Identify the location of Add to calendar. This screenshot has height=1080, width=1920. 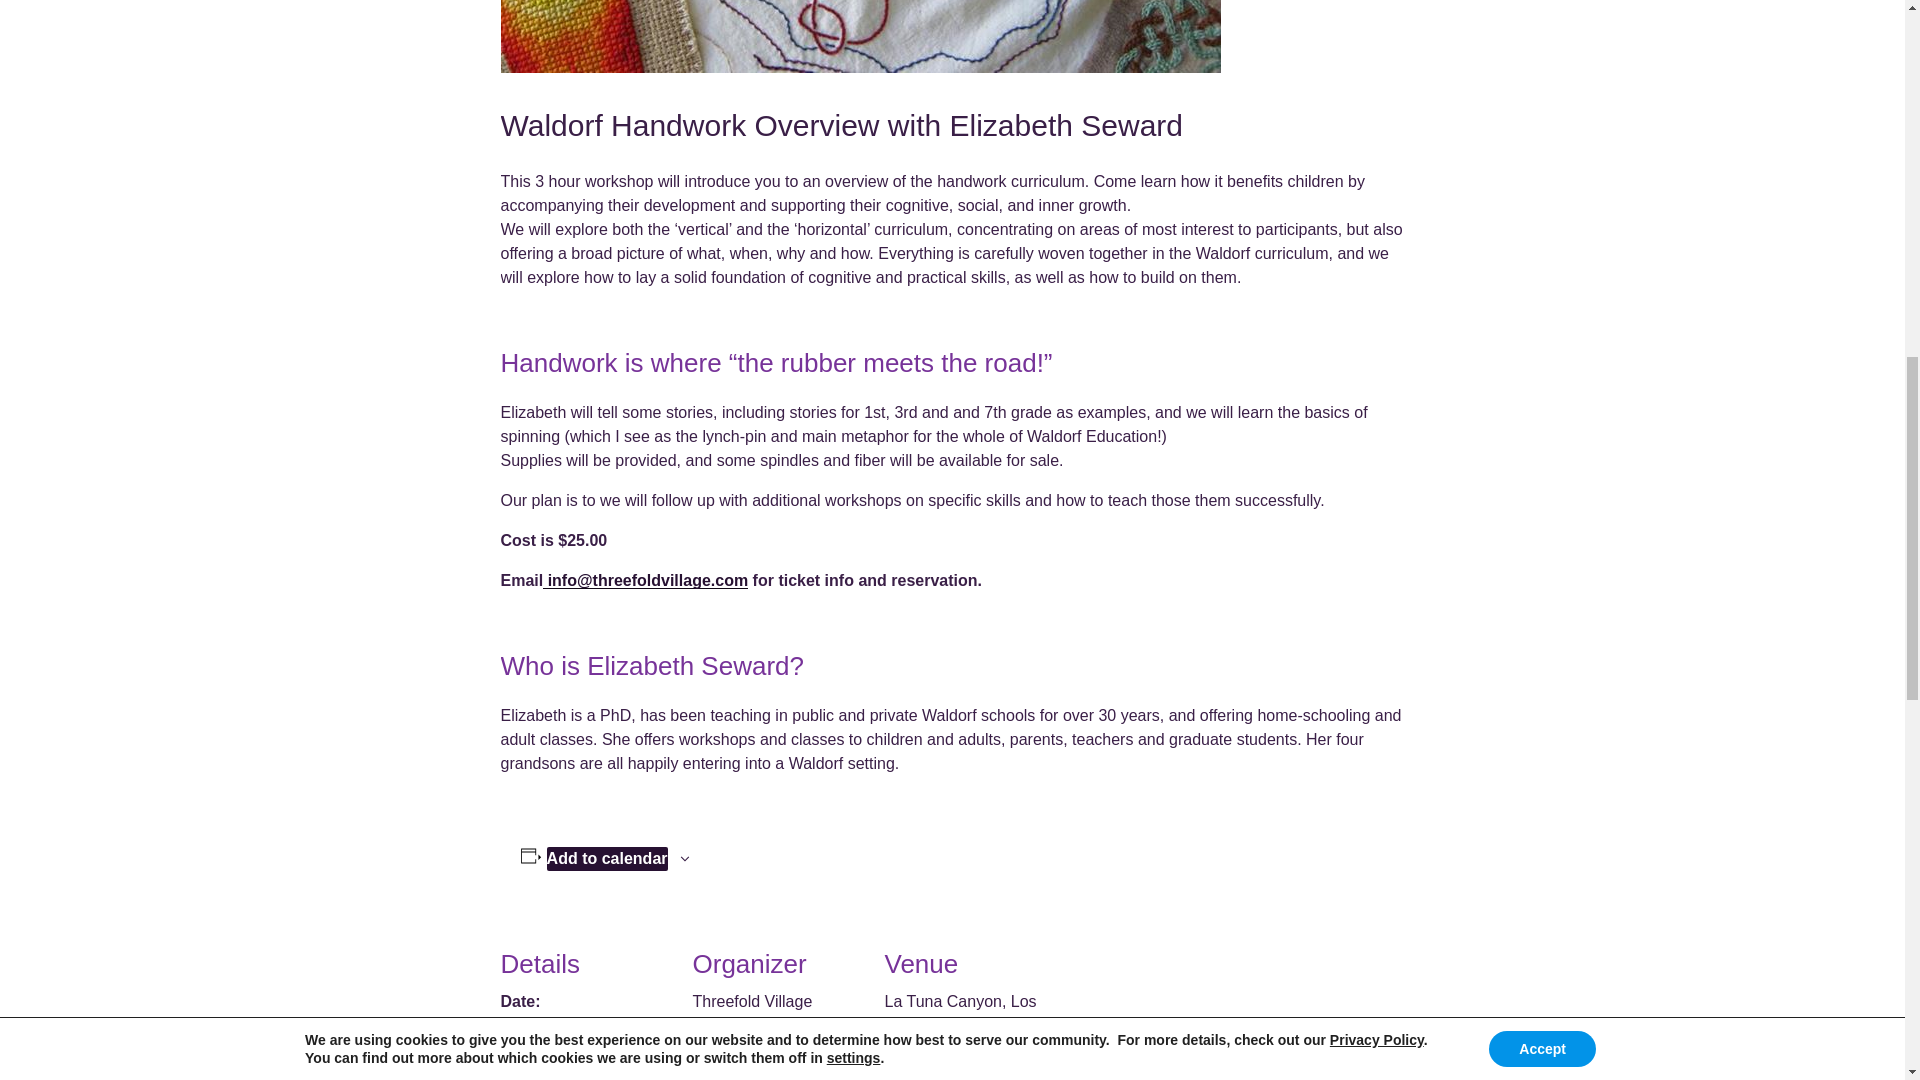
(608, 858).